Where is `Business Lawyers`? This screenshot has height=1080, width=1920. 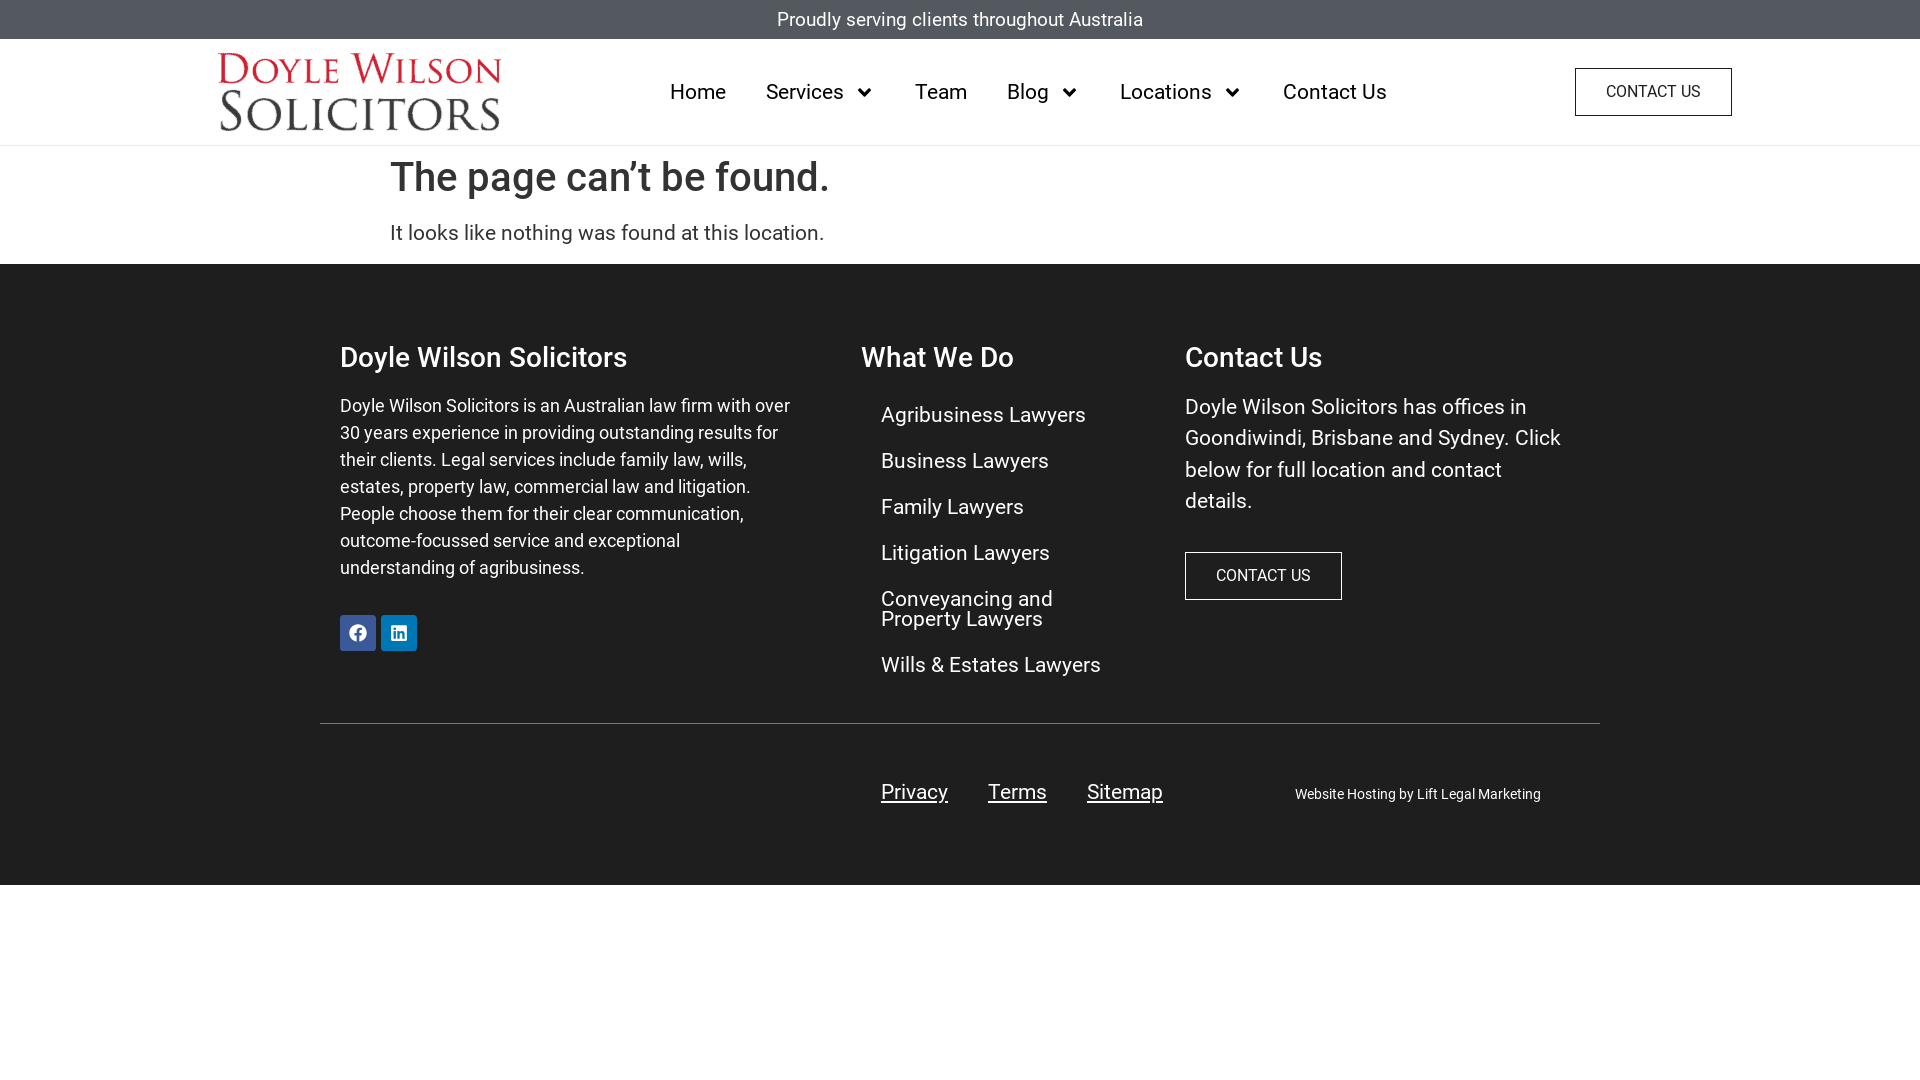
Business Lawyers is located at coordinates (1003, 461).